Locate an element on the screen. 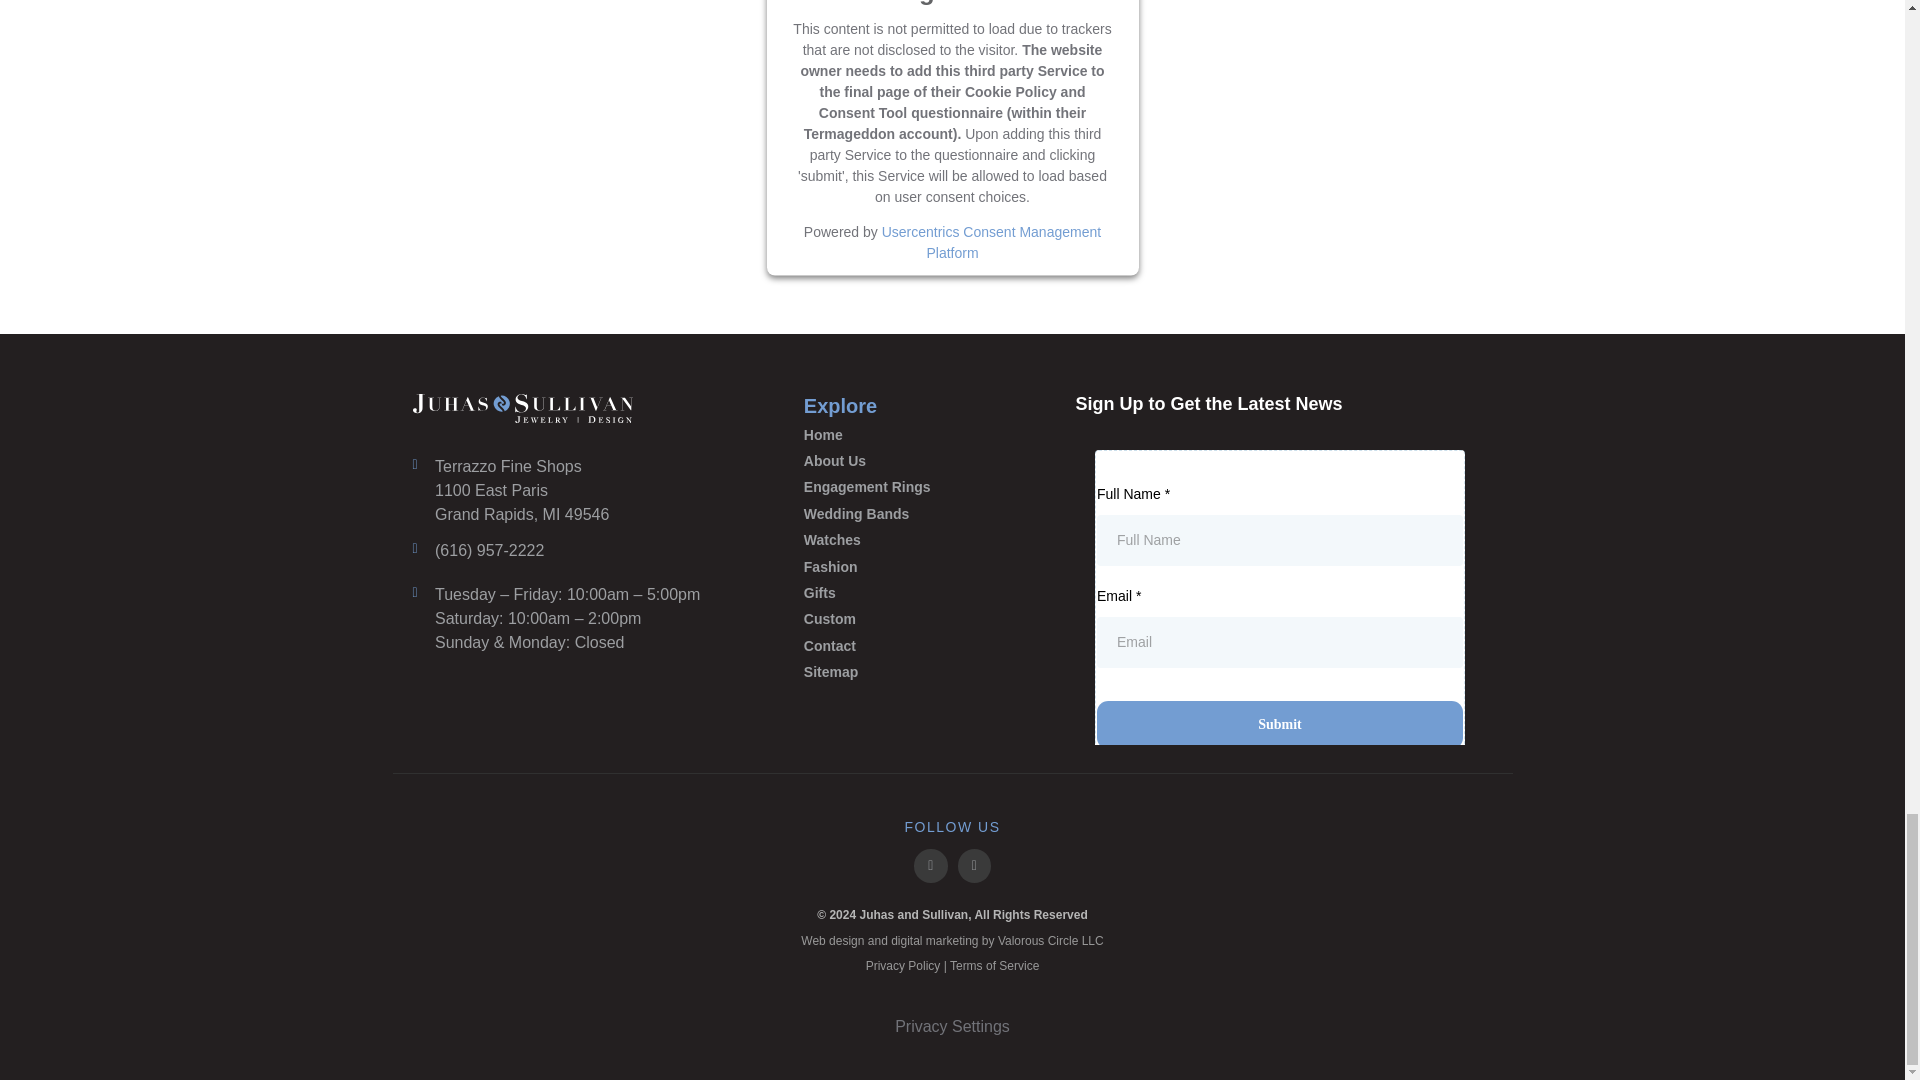 This screenshot has height=1080, width=1920. Grand Rapids Website Design is located at coordinates (1051, 941).